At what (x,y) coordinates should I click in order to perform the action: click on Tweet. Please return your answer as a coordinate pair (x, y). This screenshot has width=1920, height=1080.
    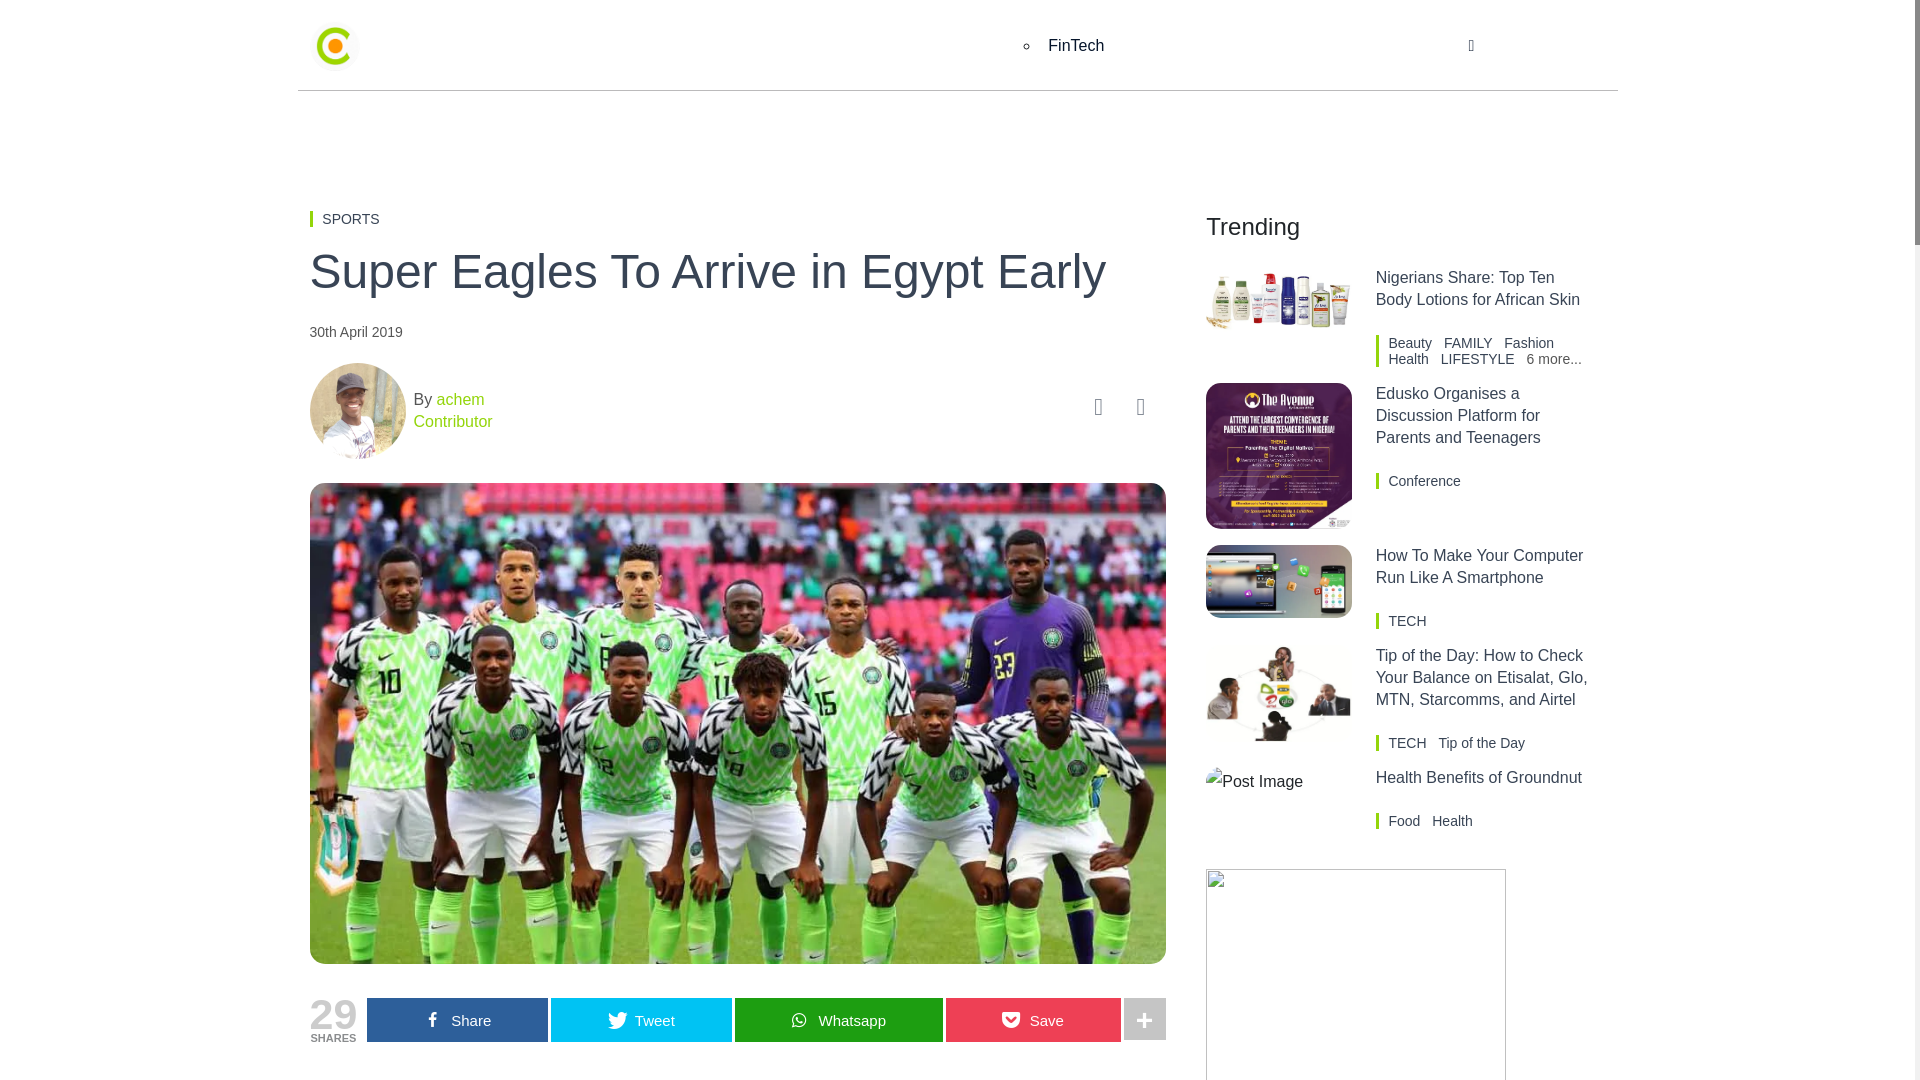
    Looking at the image, I should click on (641, 1020).